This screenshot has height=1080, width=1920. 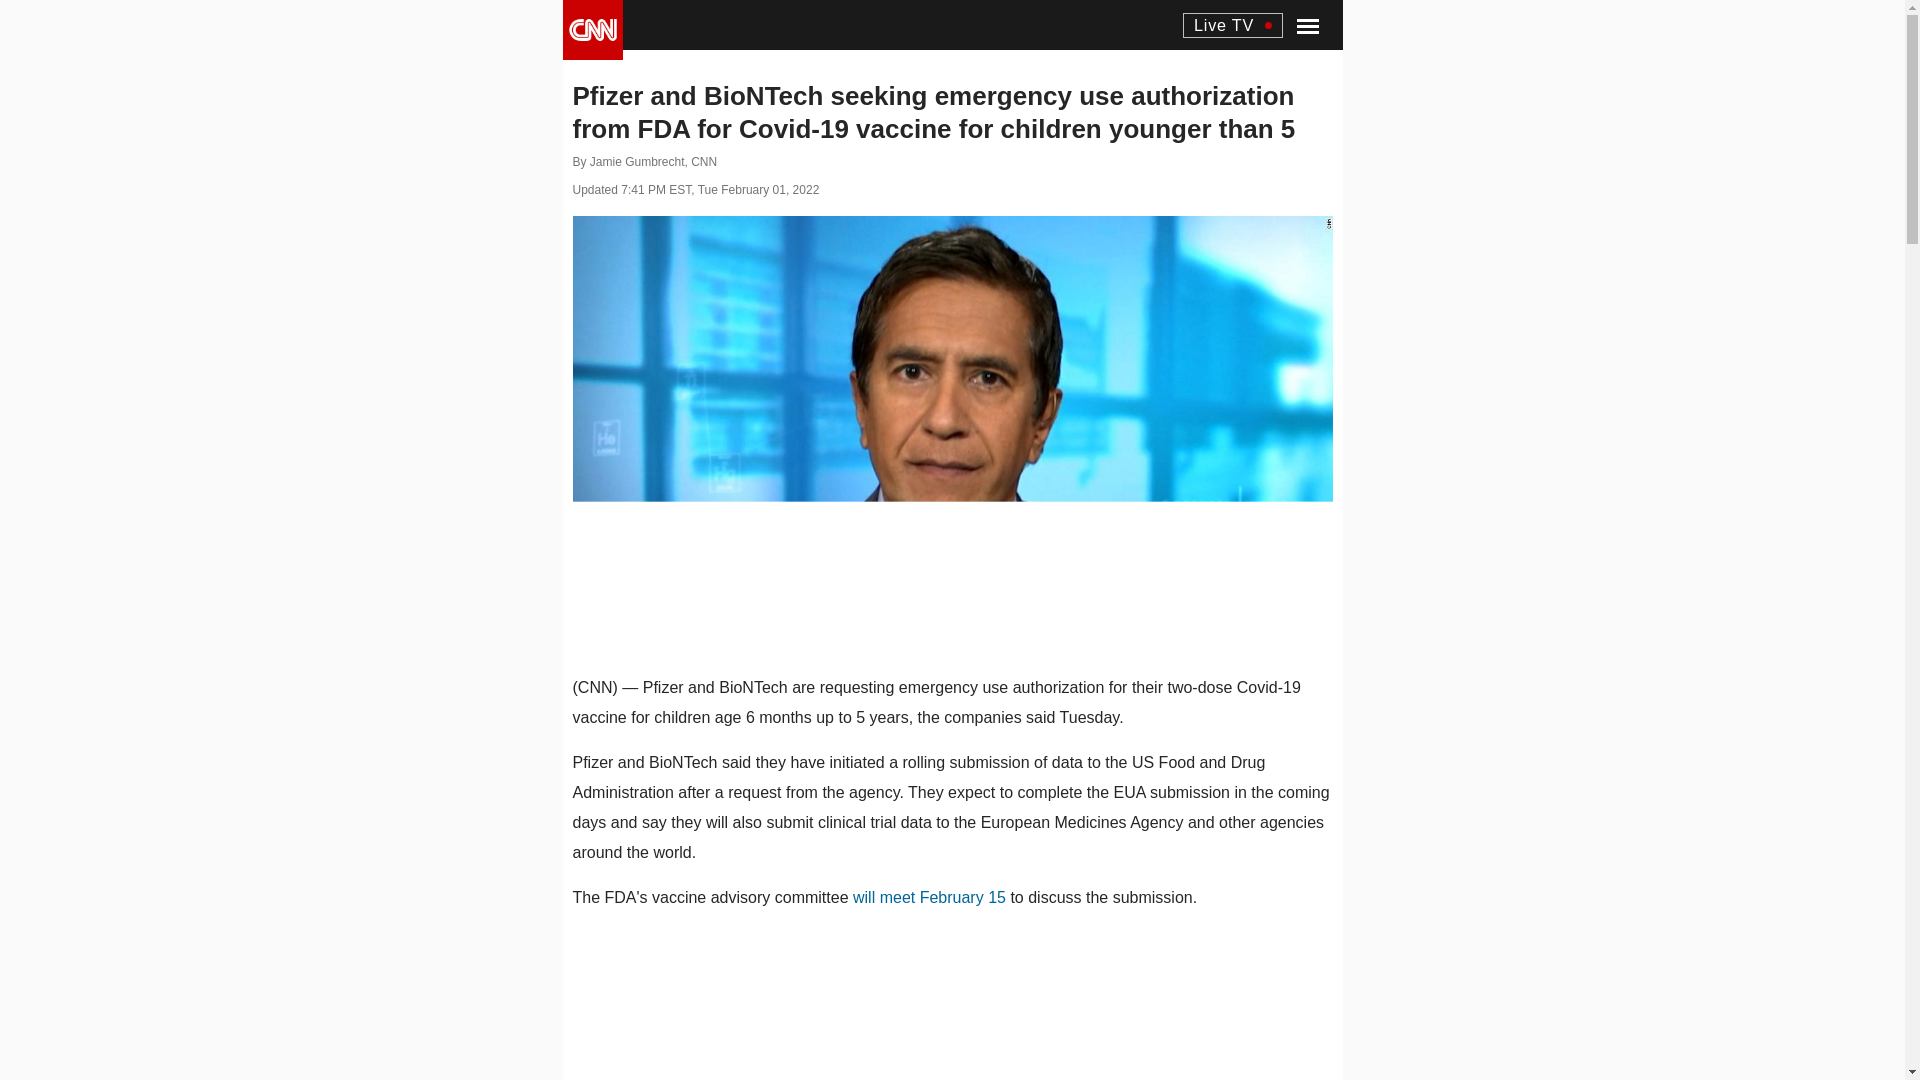 What do you see at coordinates (929, 897) in the screenshot?
I see `will meet February 15` at bounding box center [929, 897].